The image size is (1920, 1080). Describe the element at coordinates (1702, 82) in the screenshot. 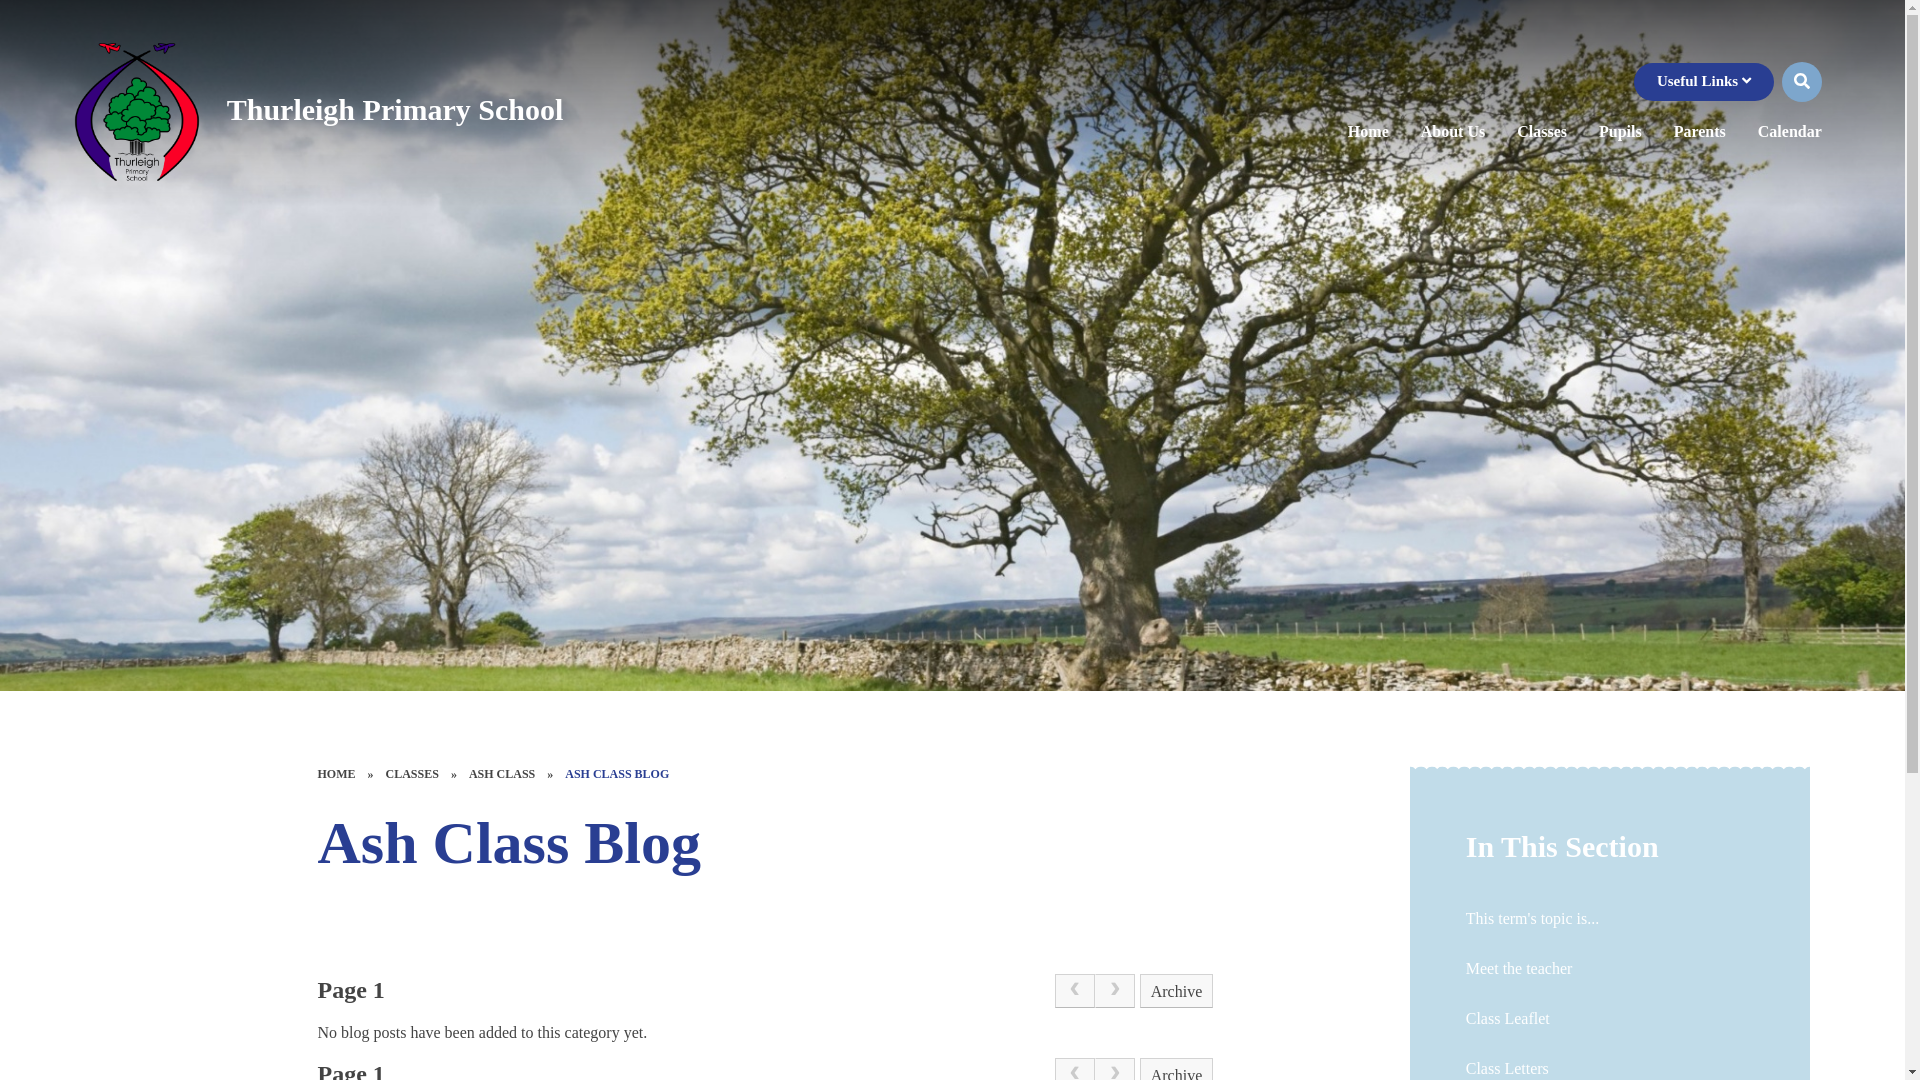

I see `Useful Links` at that location.